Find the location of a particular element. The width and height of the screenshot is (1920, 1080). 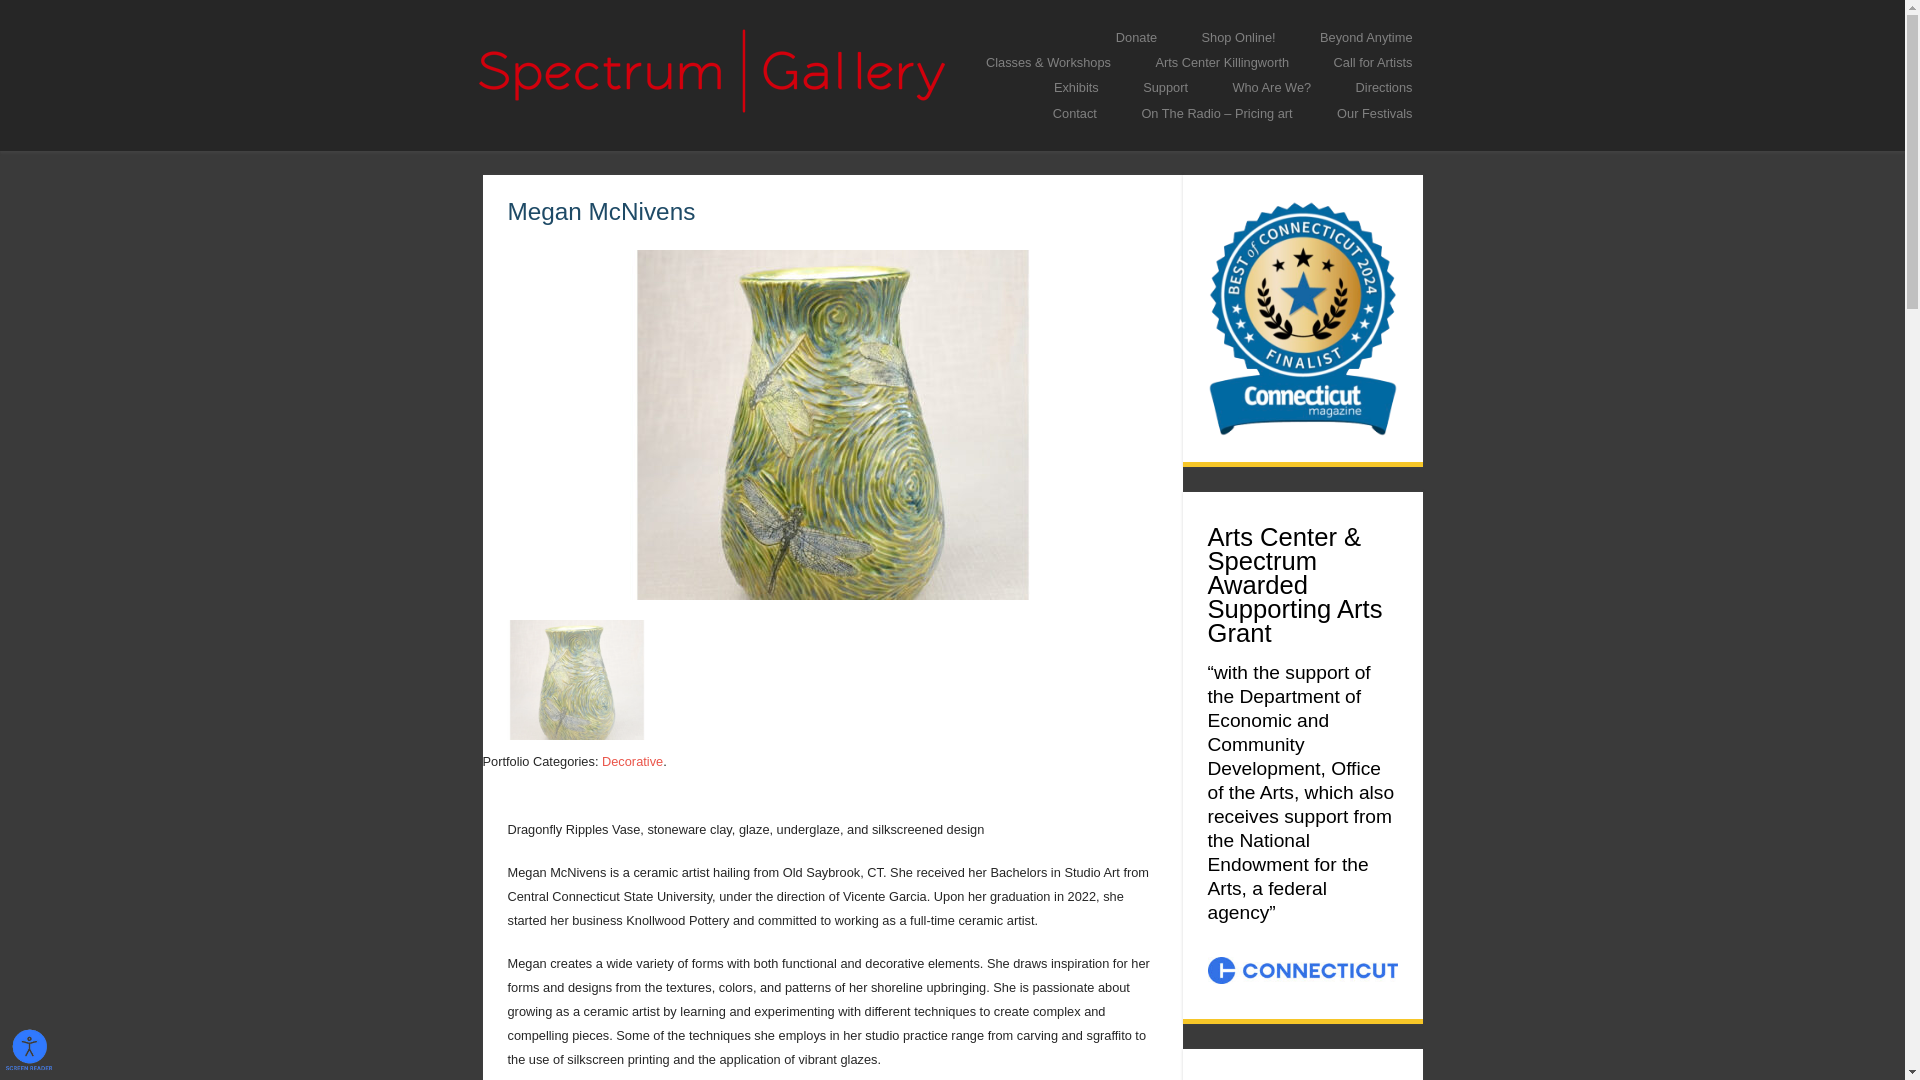

Donate is located at coordinates (1136, 36).